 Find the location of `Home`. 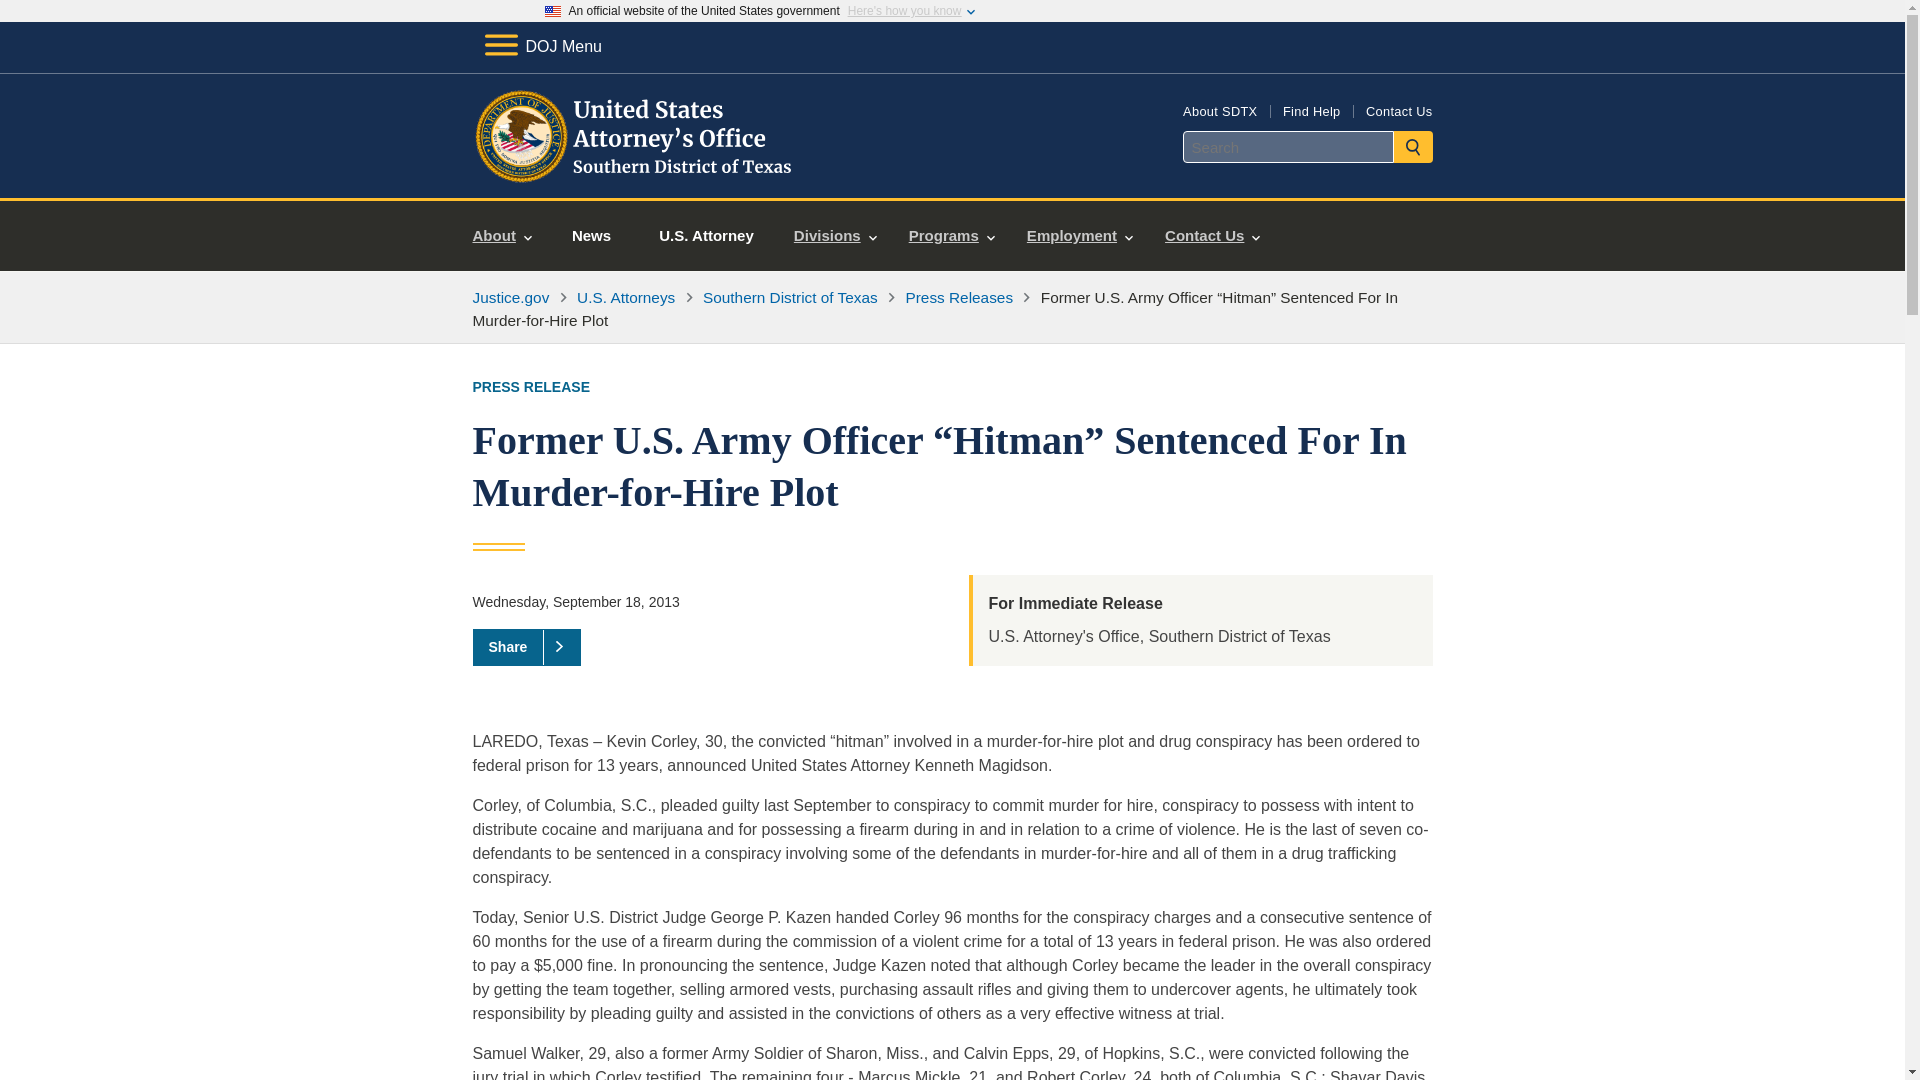

Home is located at coordinates (634, 174).